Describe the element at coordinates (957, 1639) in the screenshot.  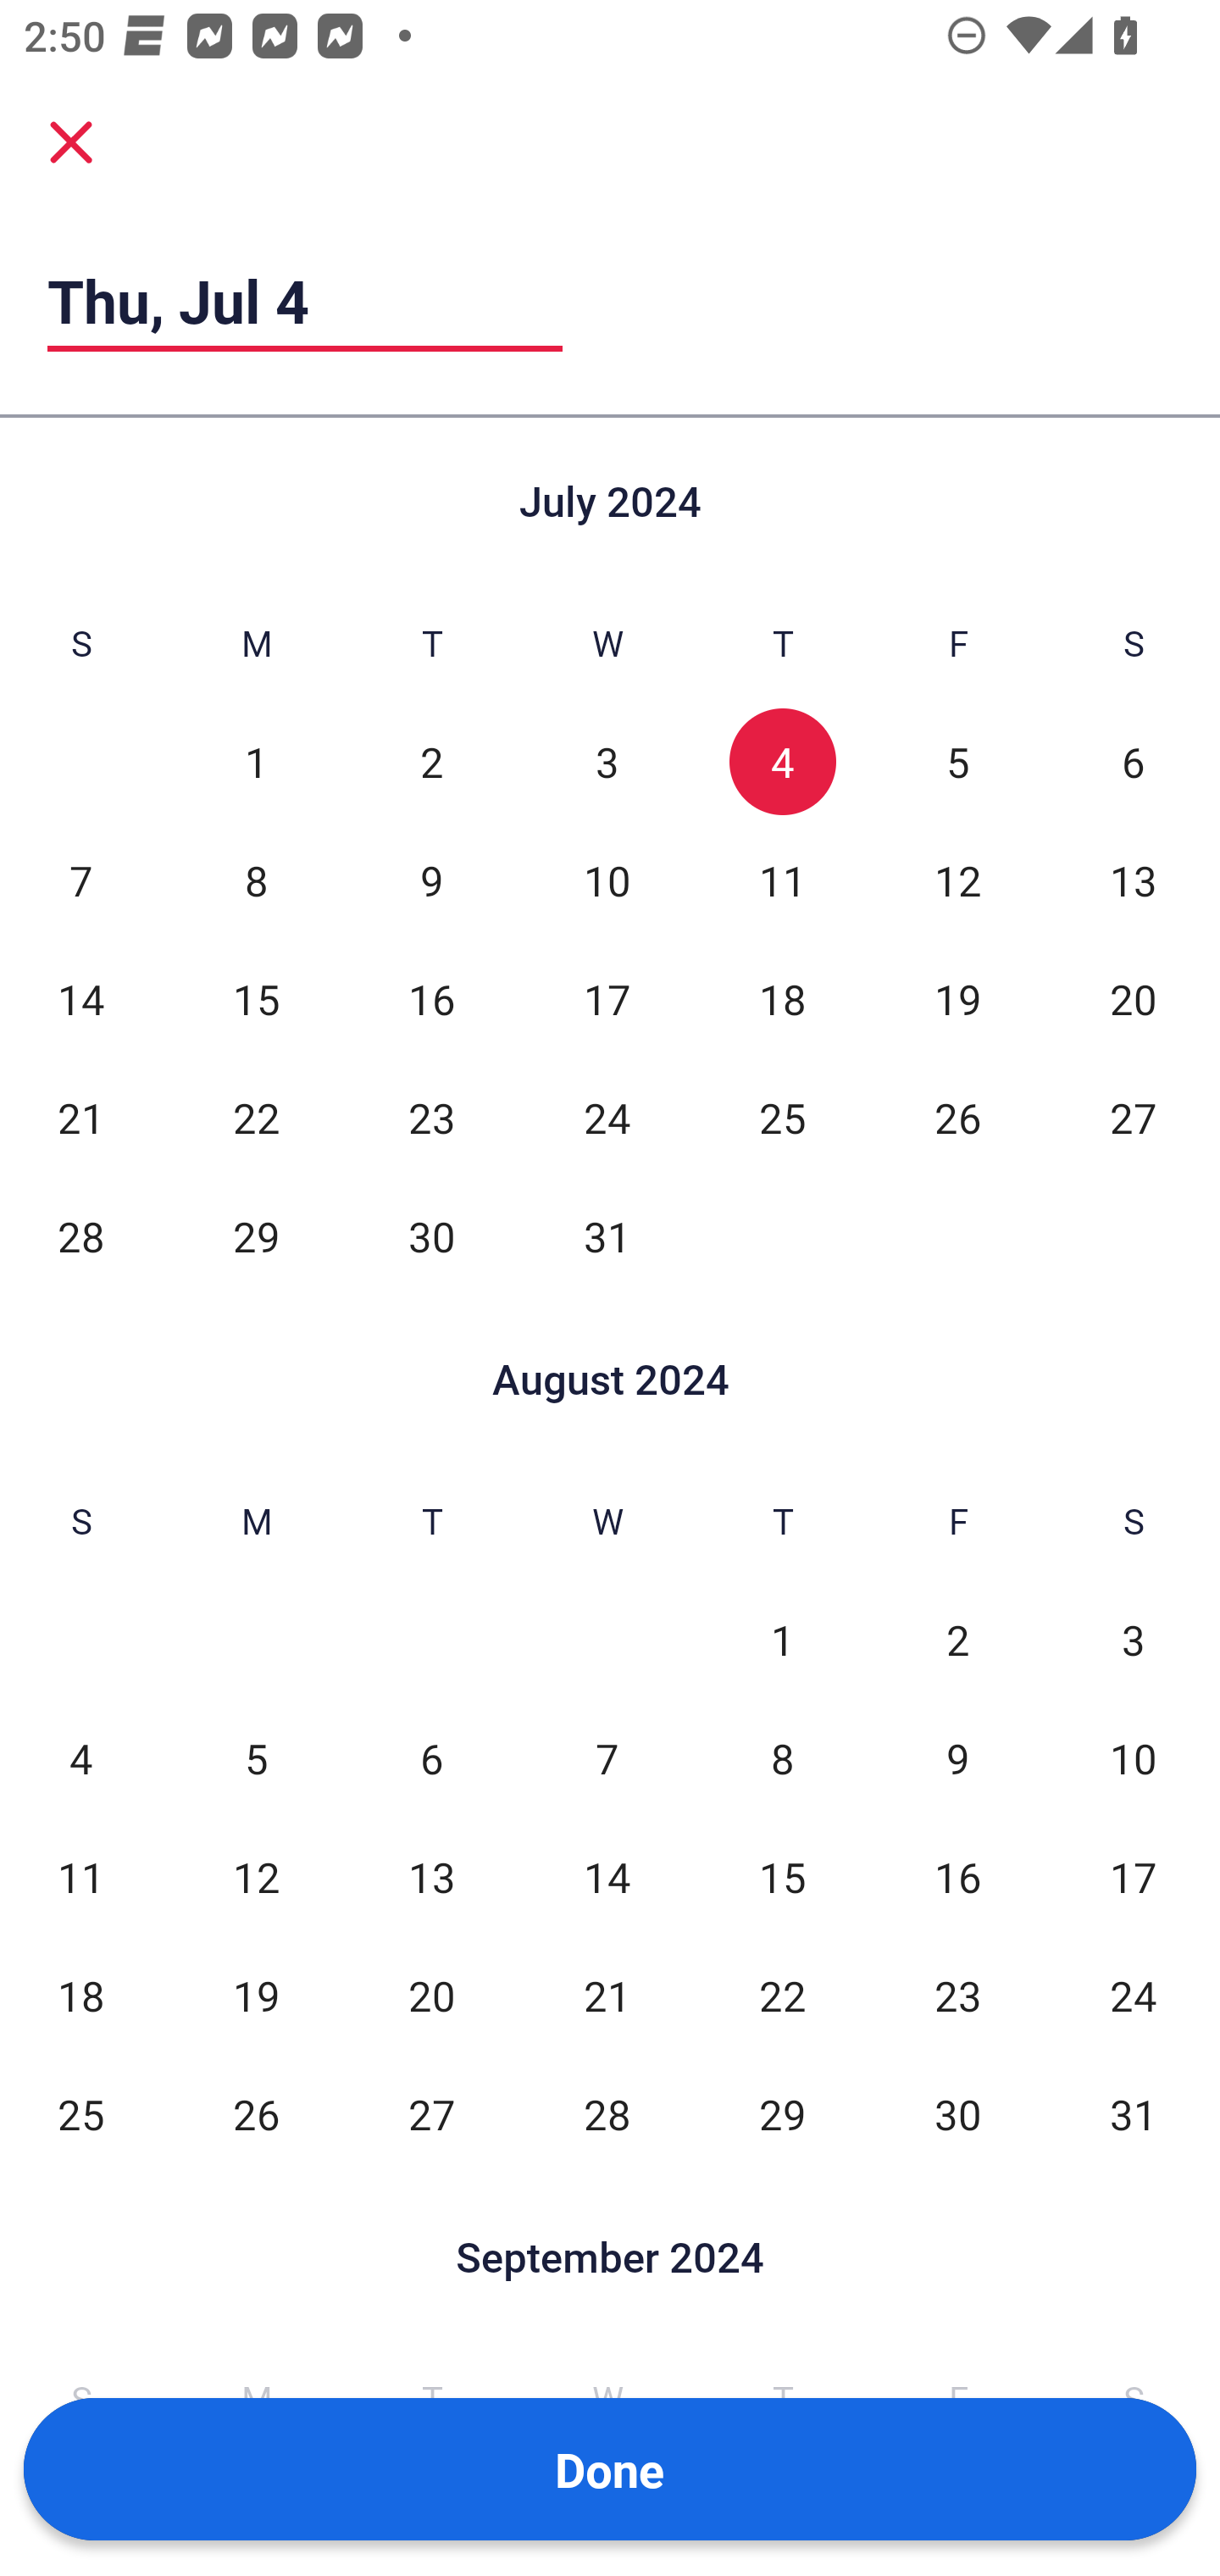
I see `2 Fri, Aug 2, Not Selected` at that location.